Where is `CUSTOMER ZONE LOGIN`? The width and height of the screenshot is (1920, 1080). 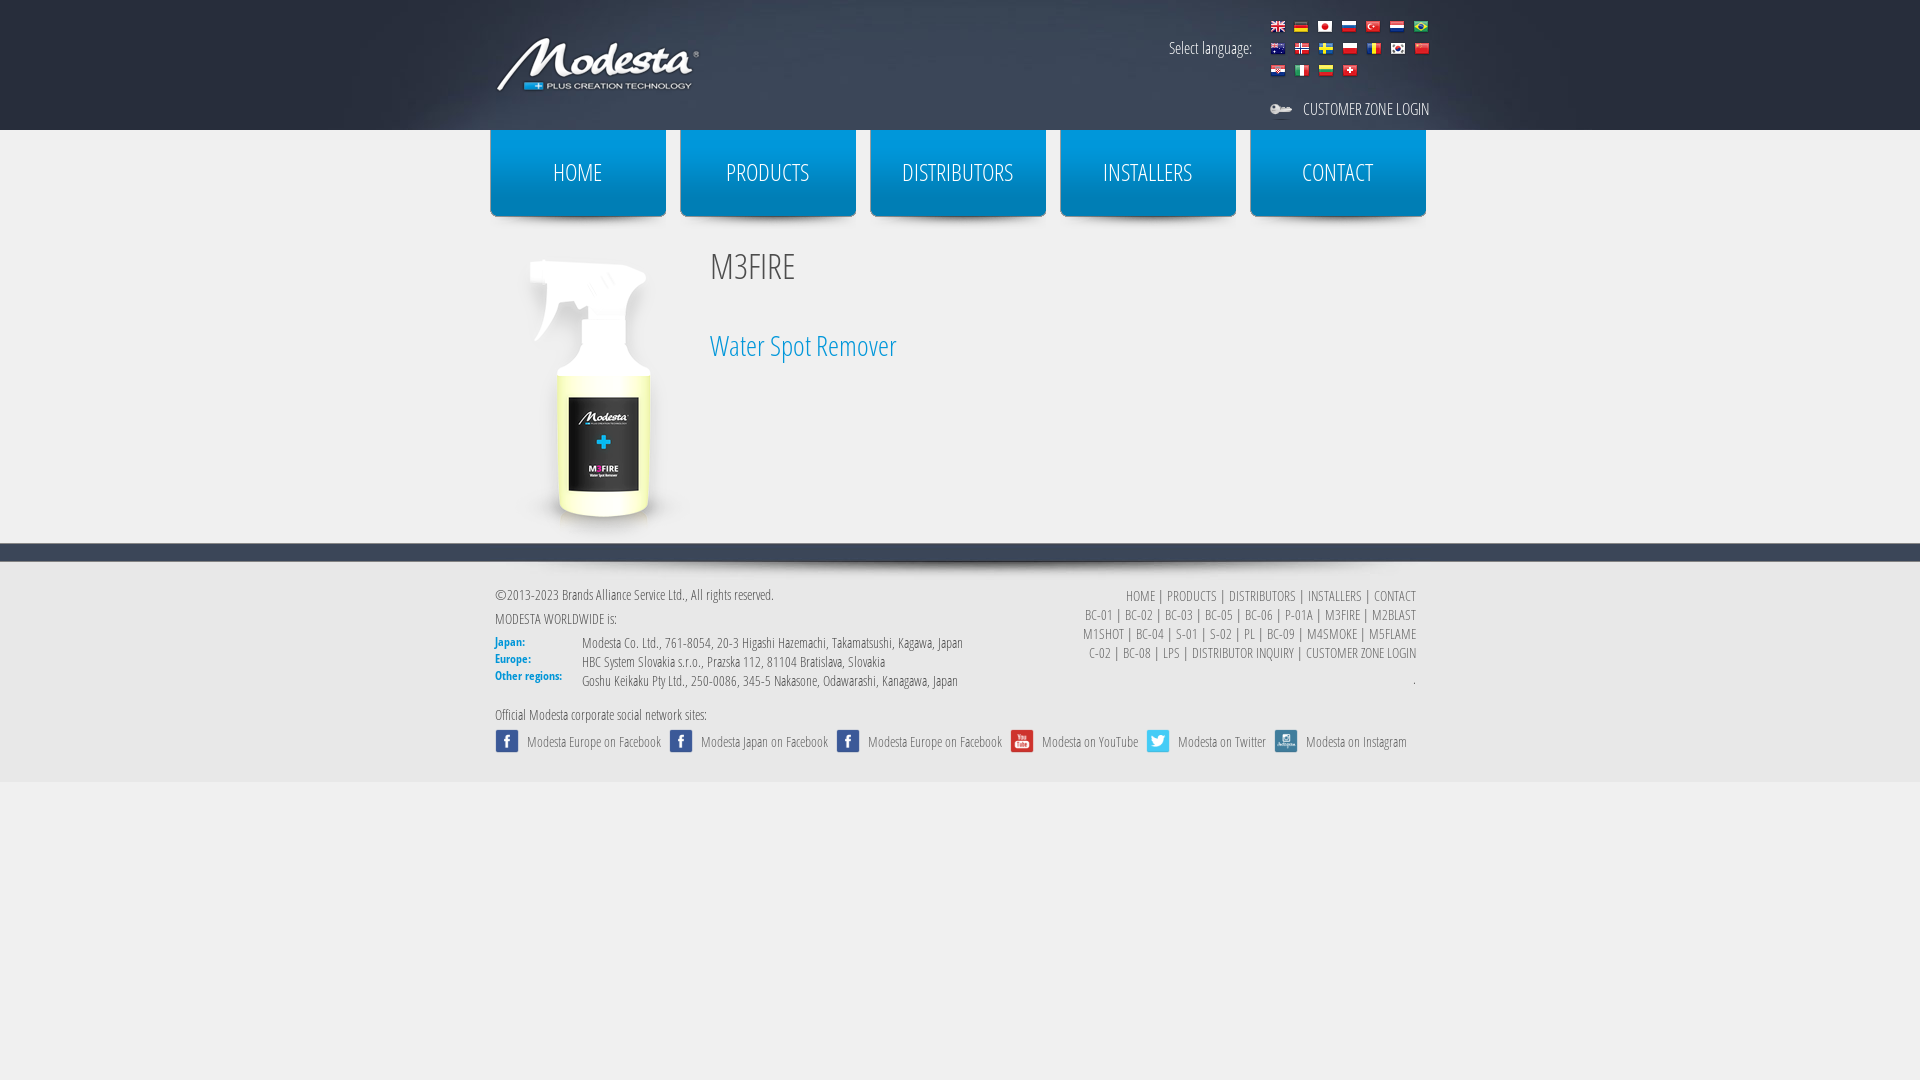
CUSTOMER ZONE LOGIN is located at coordinates (1361, 652).